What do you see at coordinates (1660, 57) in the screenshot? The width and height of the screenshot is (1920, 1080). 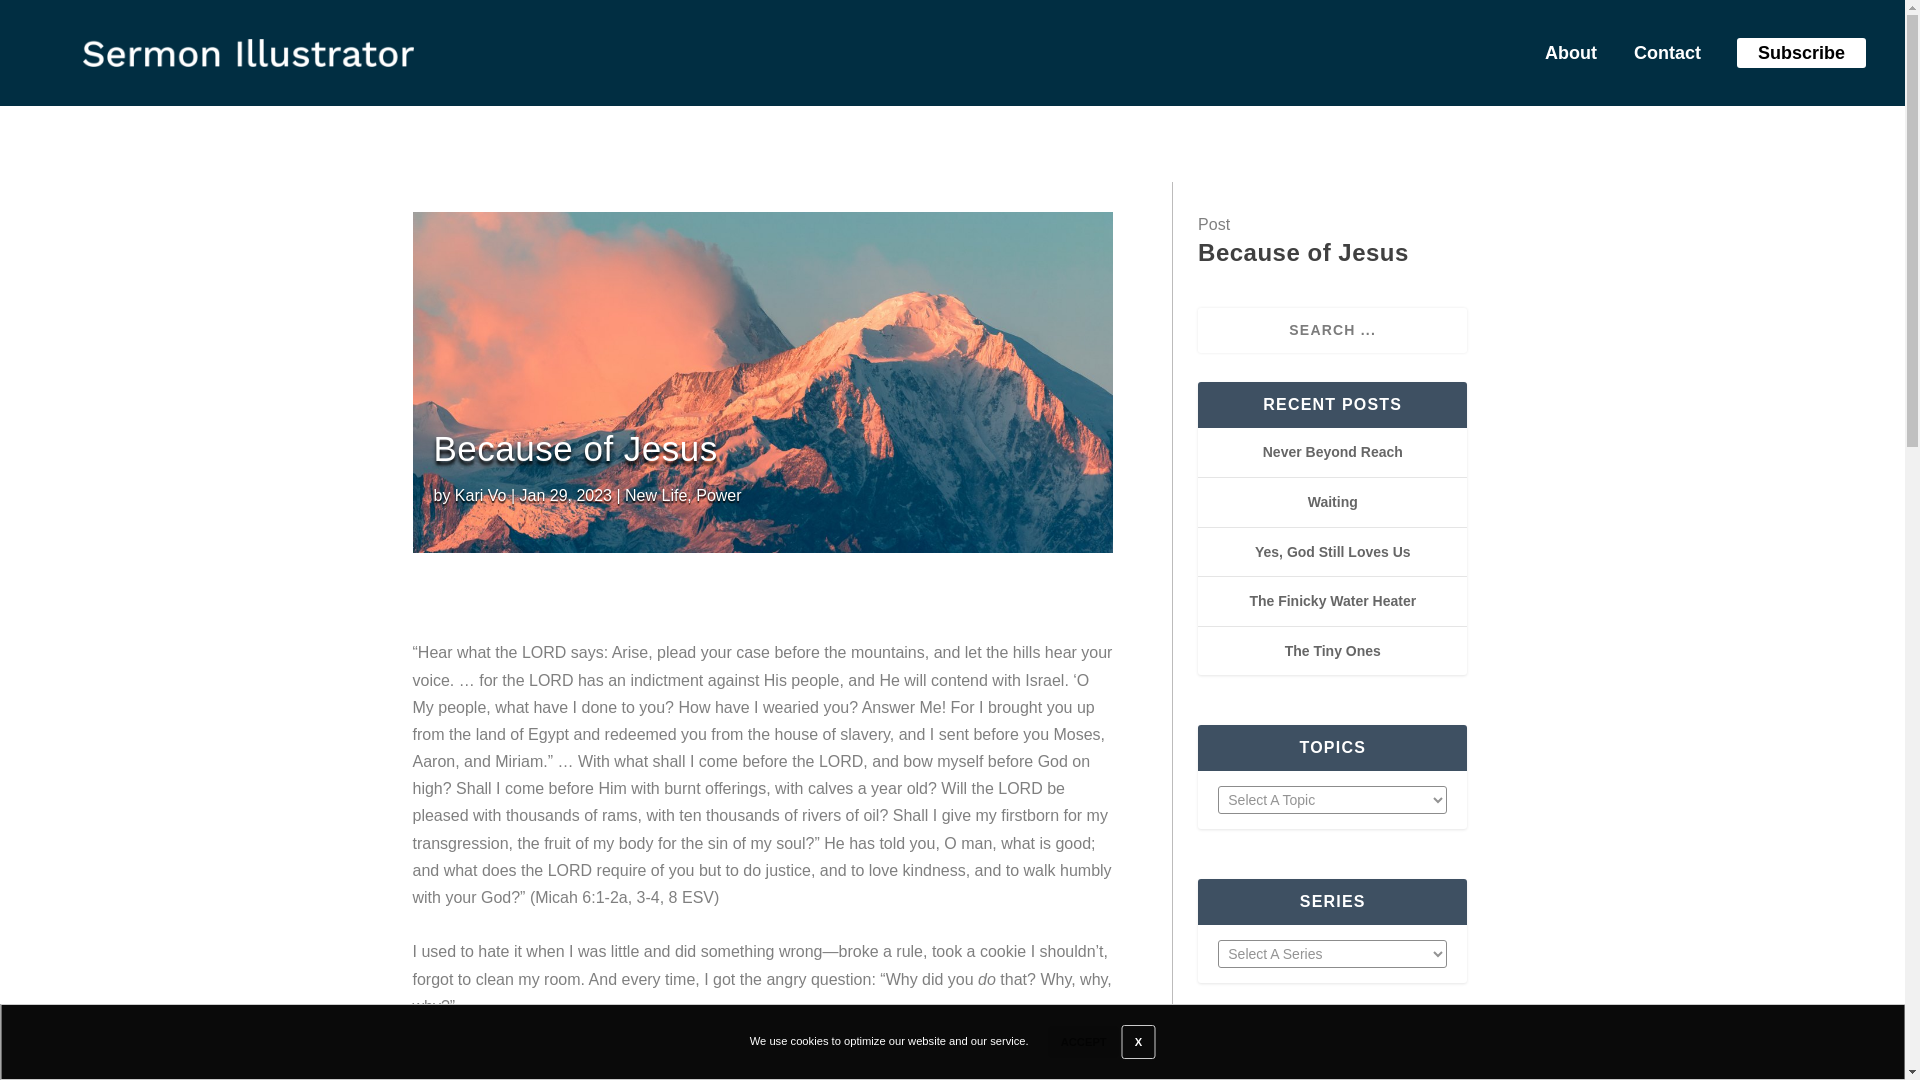 I see `Contact` at bounding box center [1660, 57].